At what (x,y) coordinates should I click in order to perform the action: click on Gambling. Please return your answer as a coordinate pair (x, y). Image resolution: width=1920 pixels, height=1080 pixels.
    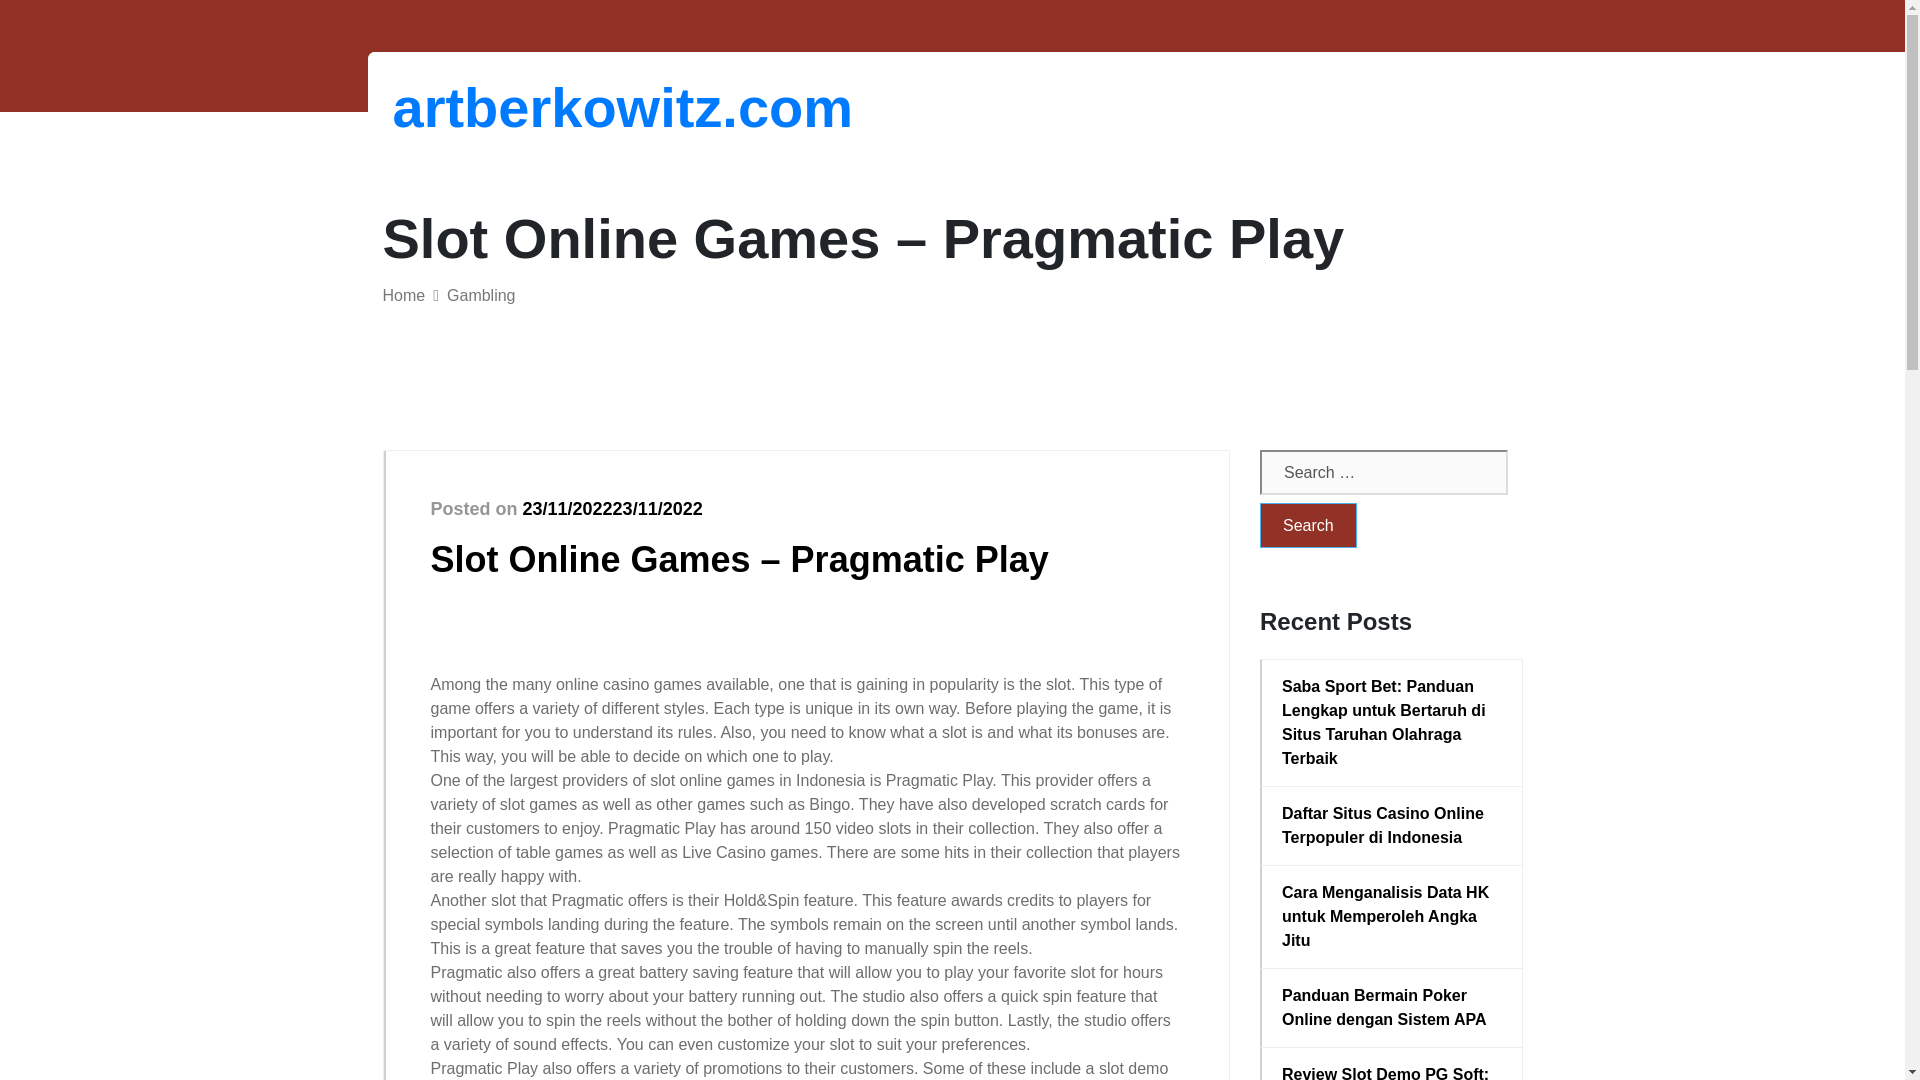
    Looking at the image, I should click on (480, 295).